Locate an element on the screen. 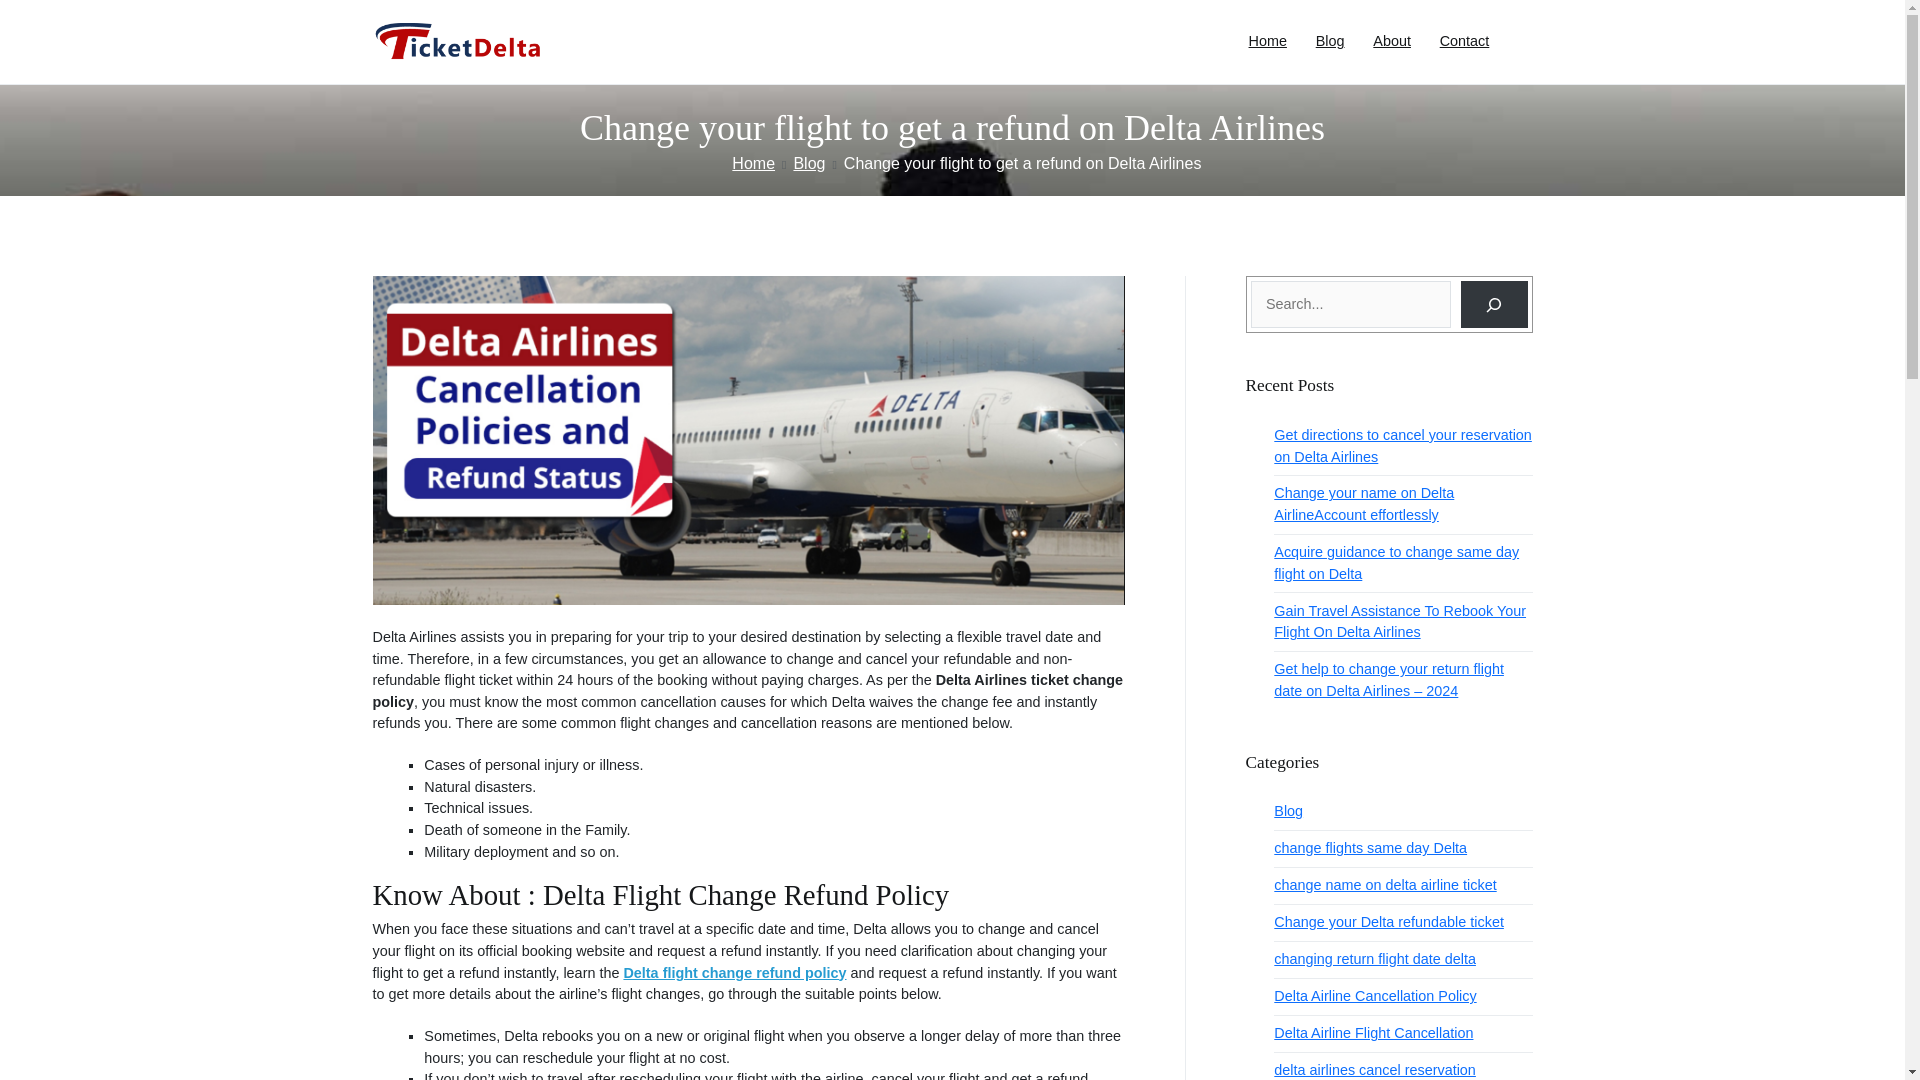 This screenshot has width=1920, height=1080. Home is located at coordinates (753, 163).